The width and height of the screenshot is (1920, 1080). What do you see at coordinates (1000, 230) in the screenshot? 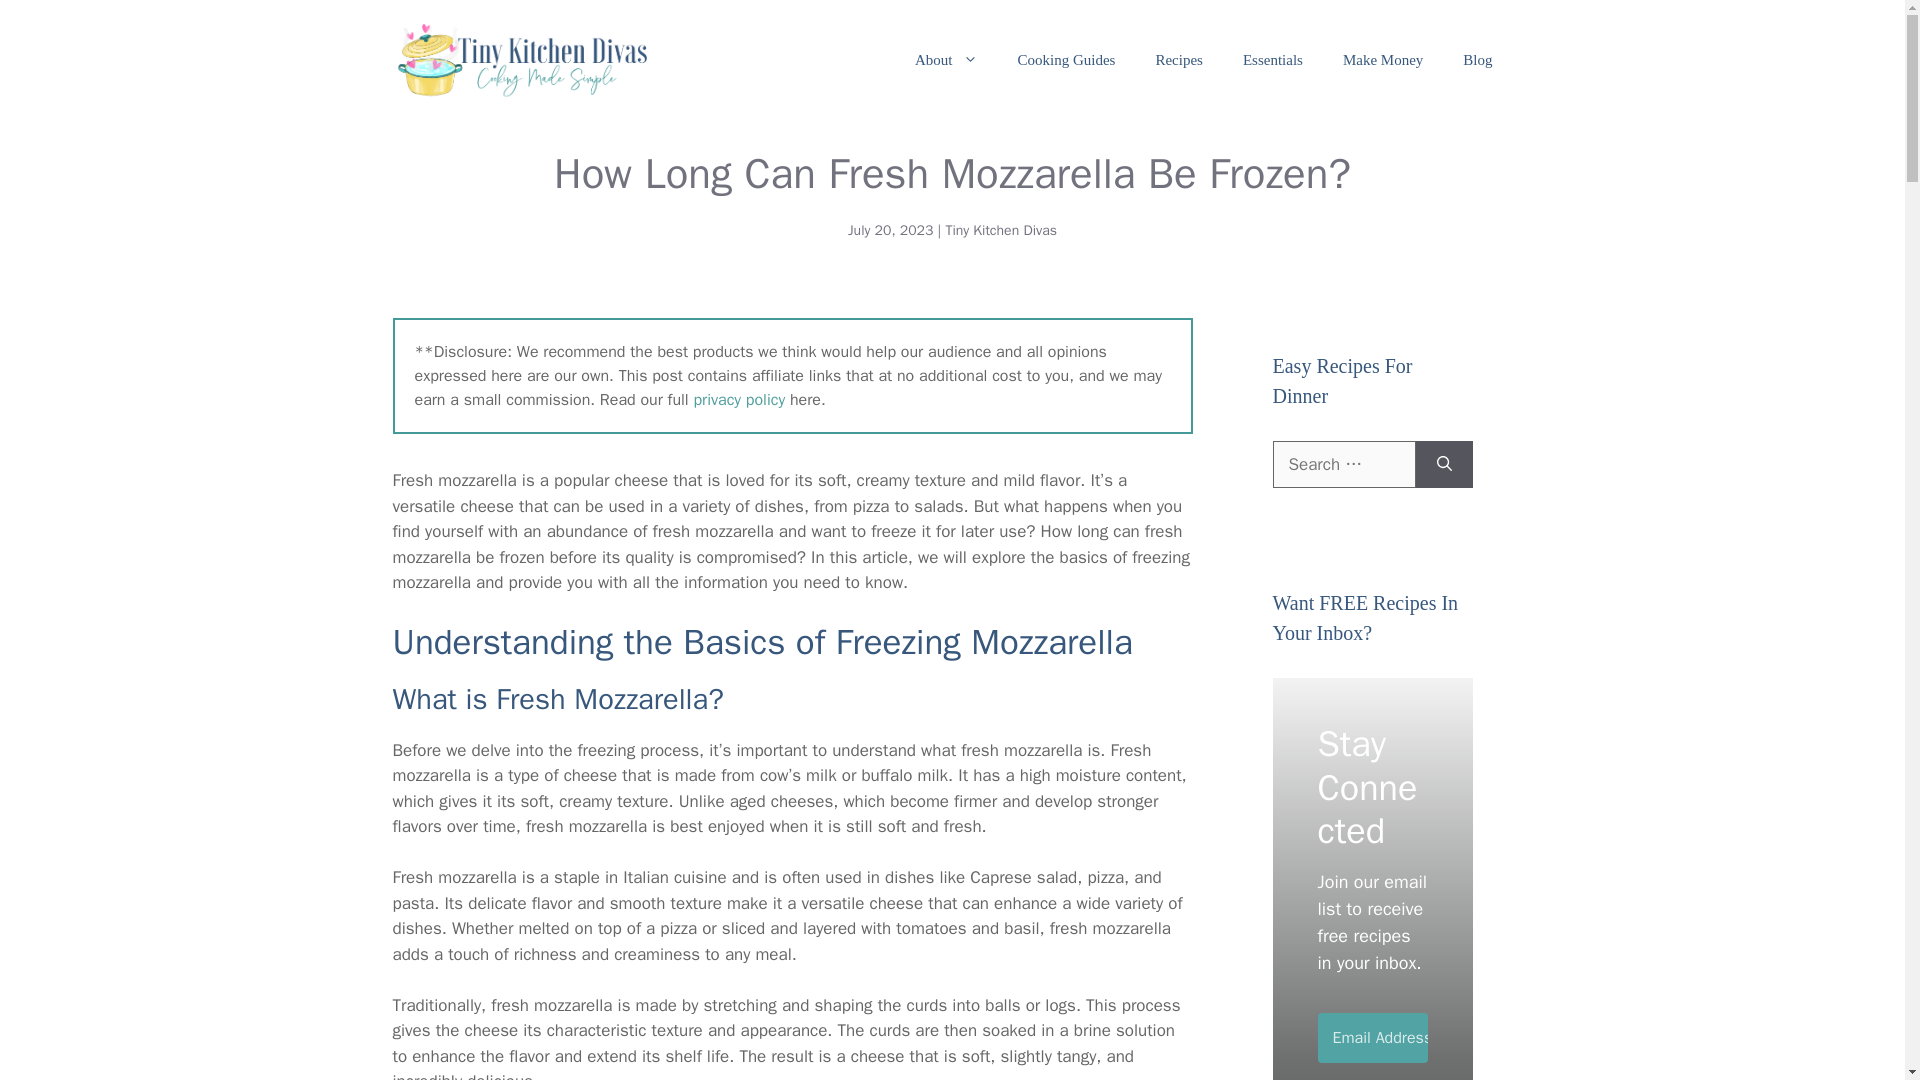
I see `View all posts by Tiny Kitchen Divas` at bounding box center [1000, 230].